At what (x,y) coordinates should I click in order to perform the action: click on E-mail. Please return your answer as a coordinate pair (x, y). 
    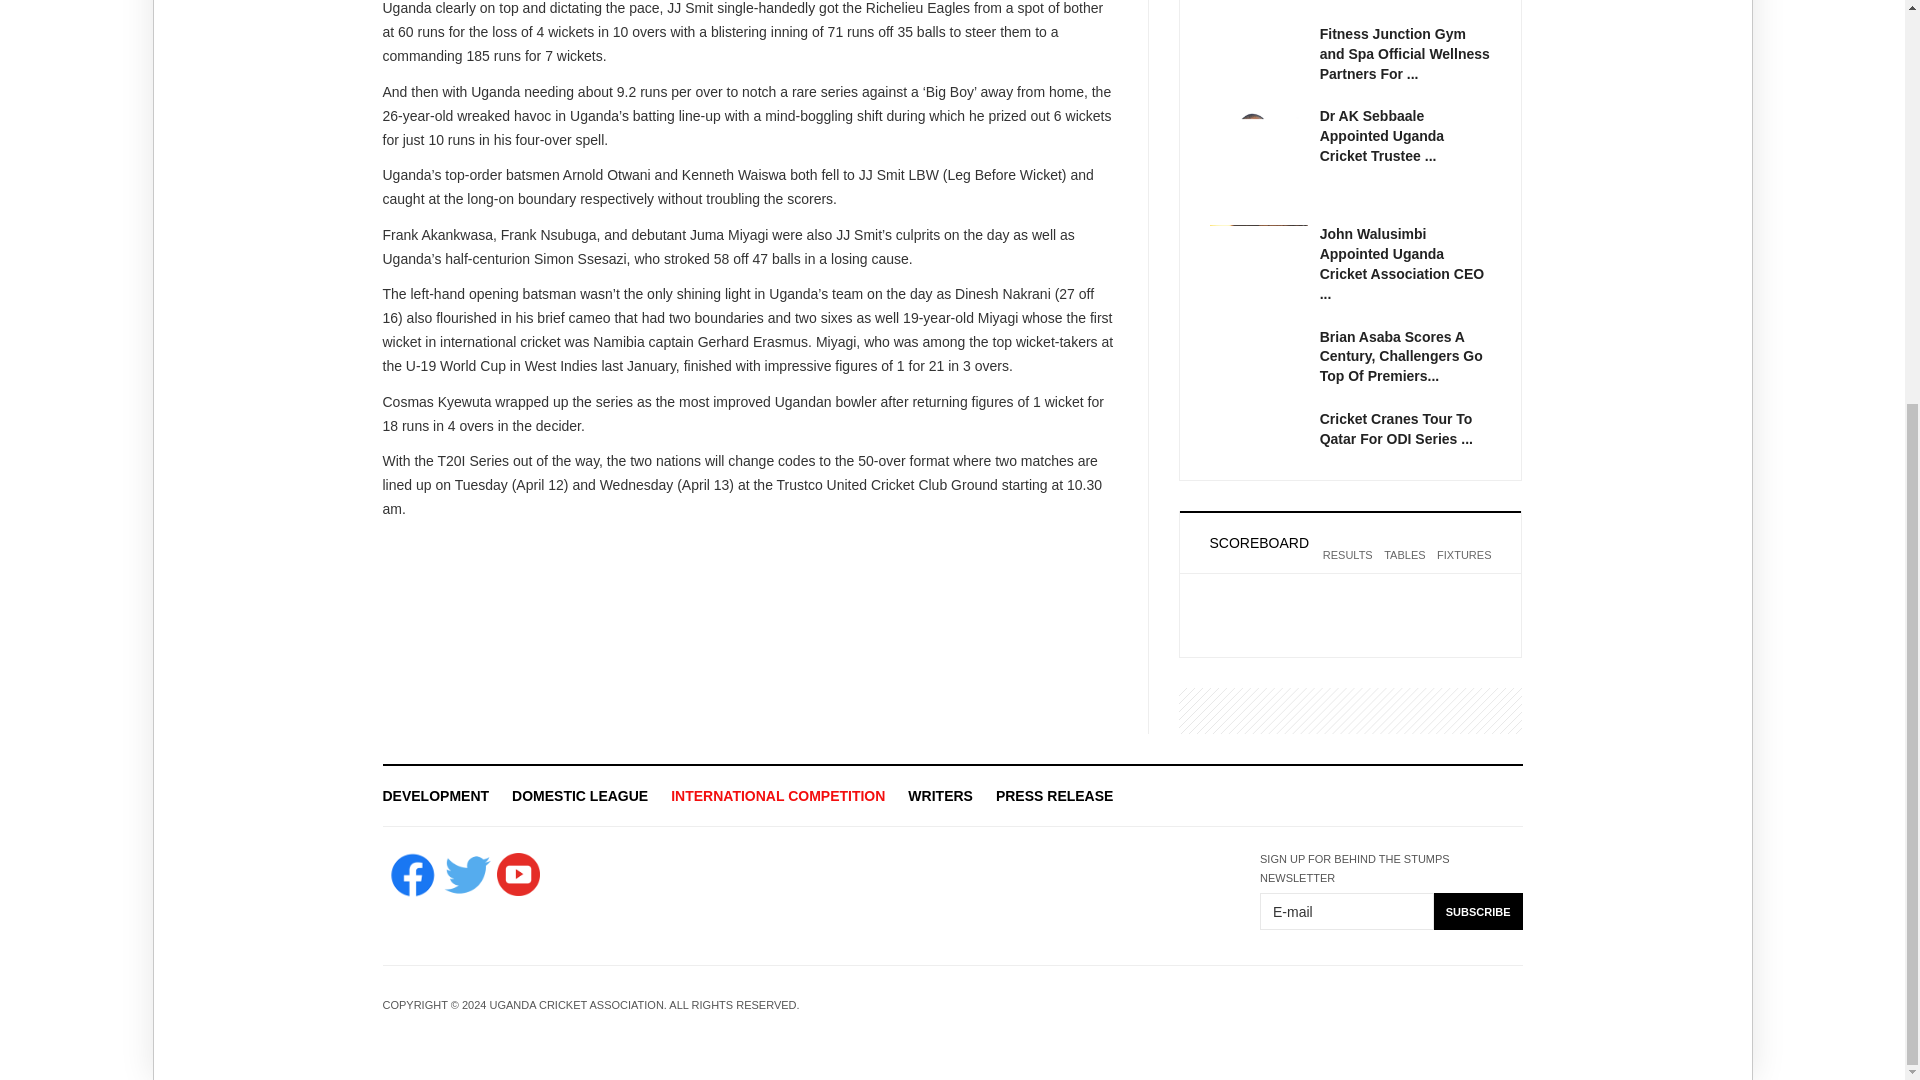
    Looking at the image, I should click on (1346, 911).